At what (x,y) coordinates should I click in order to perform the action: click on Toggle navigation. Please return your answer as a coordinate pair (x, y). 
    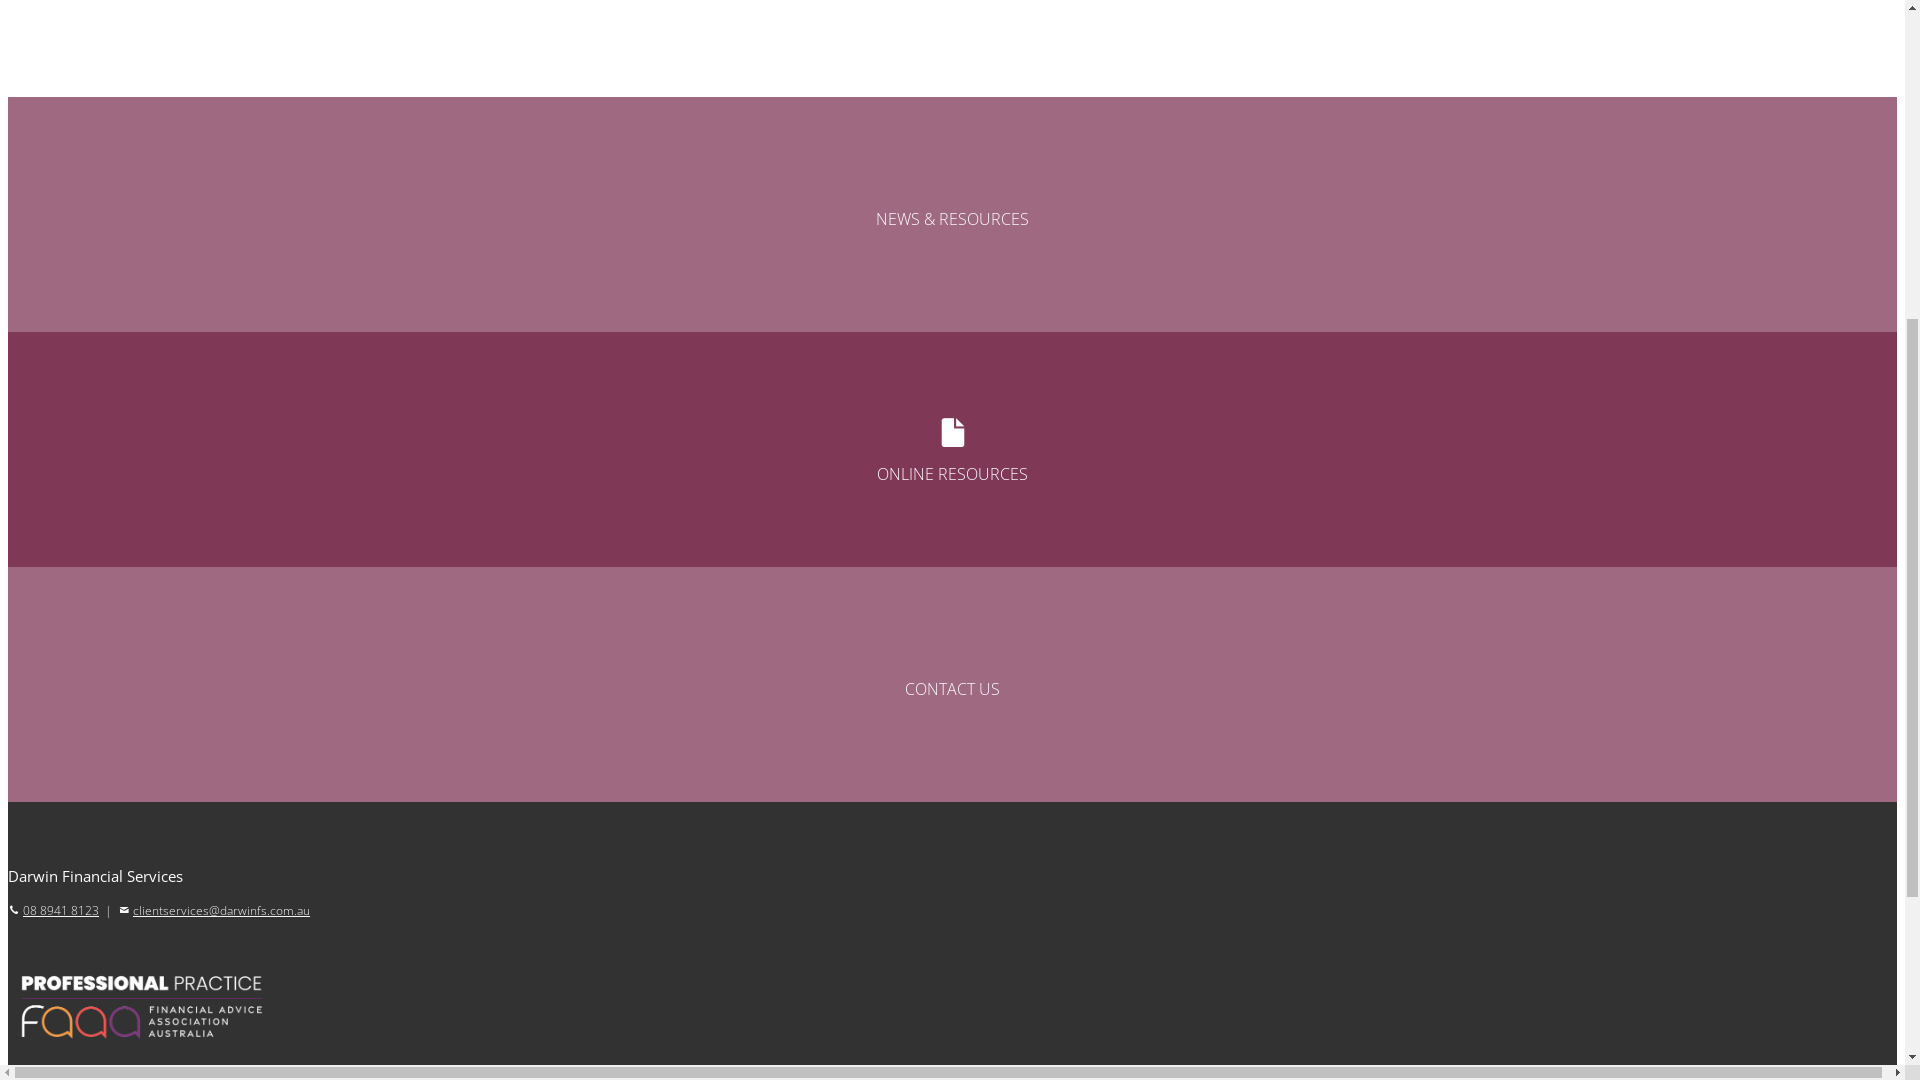
    Looking at the image, I should click on (68, 160).